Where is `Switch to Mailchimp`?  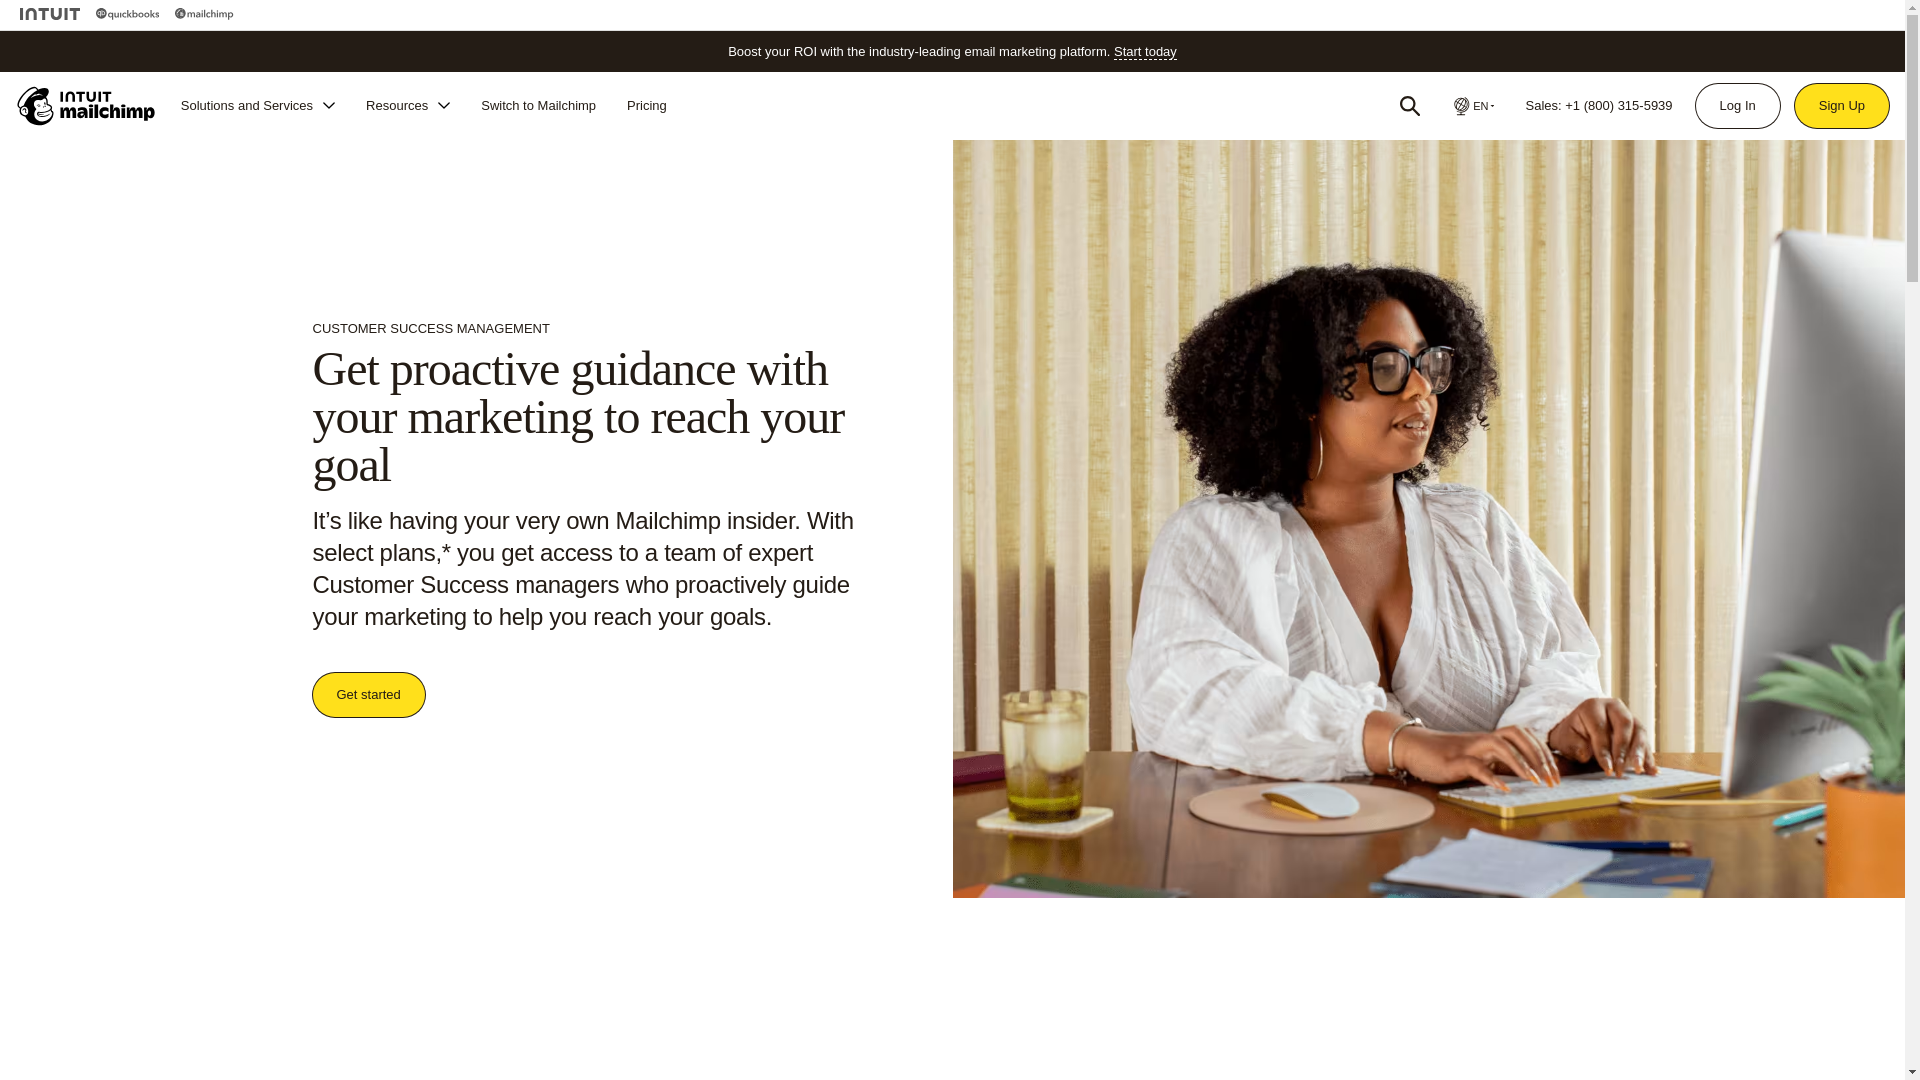 Switch to Mailchimp is located at coordinates (538, 105).